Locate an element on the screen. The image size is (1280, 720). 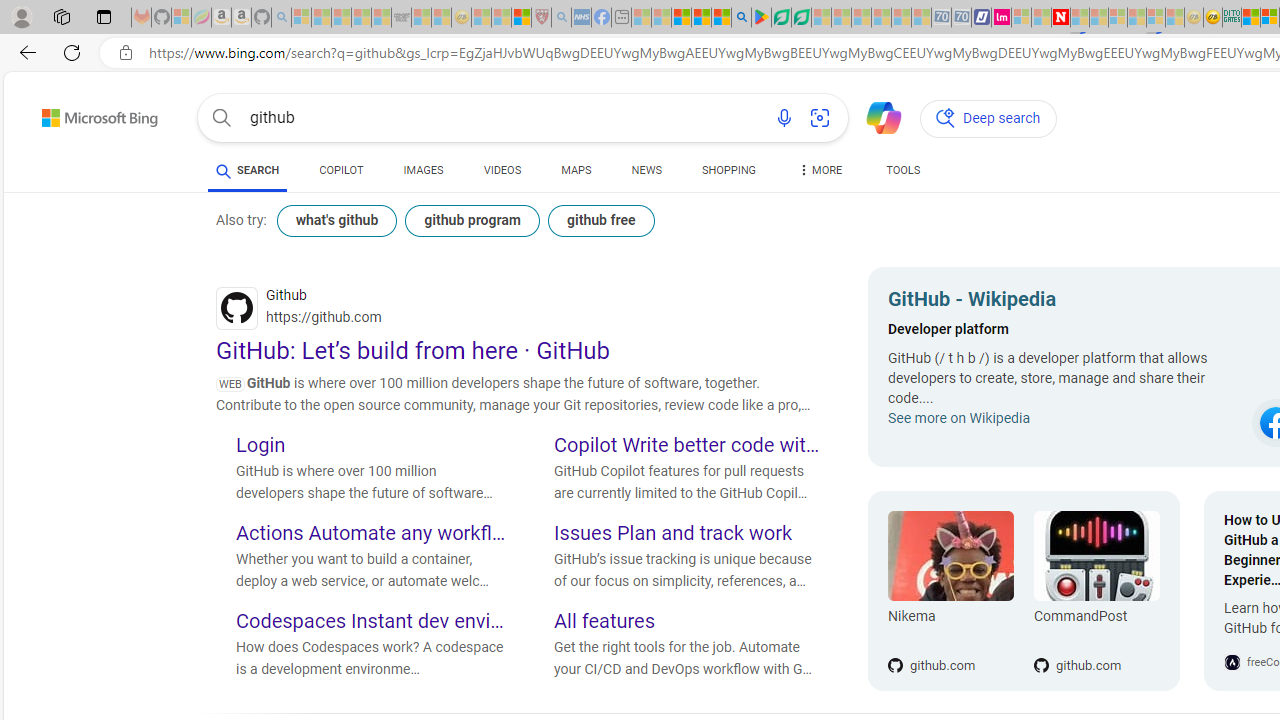
Search using an image is located at coordinates (820, 118).